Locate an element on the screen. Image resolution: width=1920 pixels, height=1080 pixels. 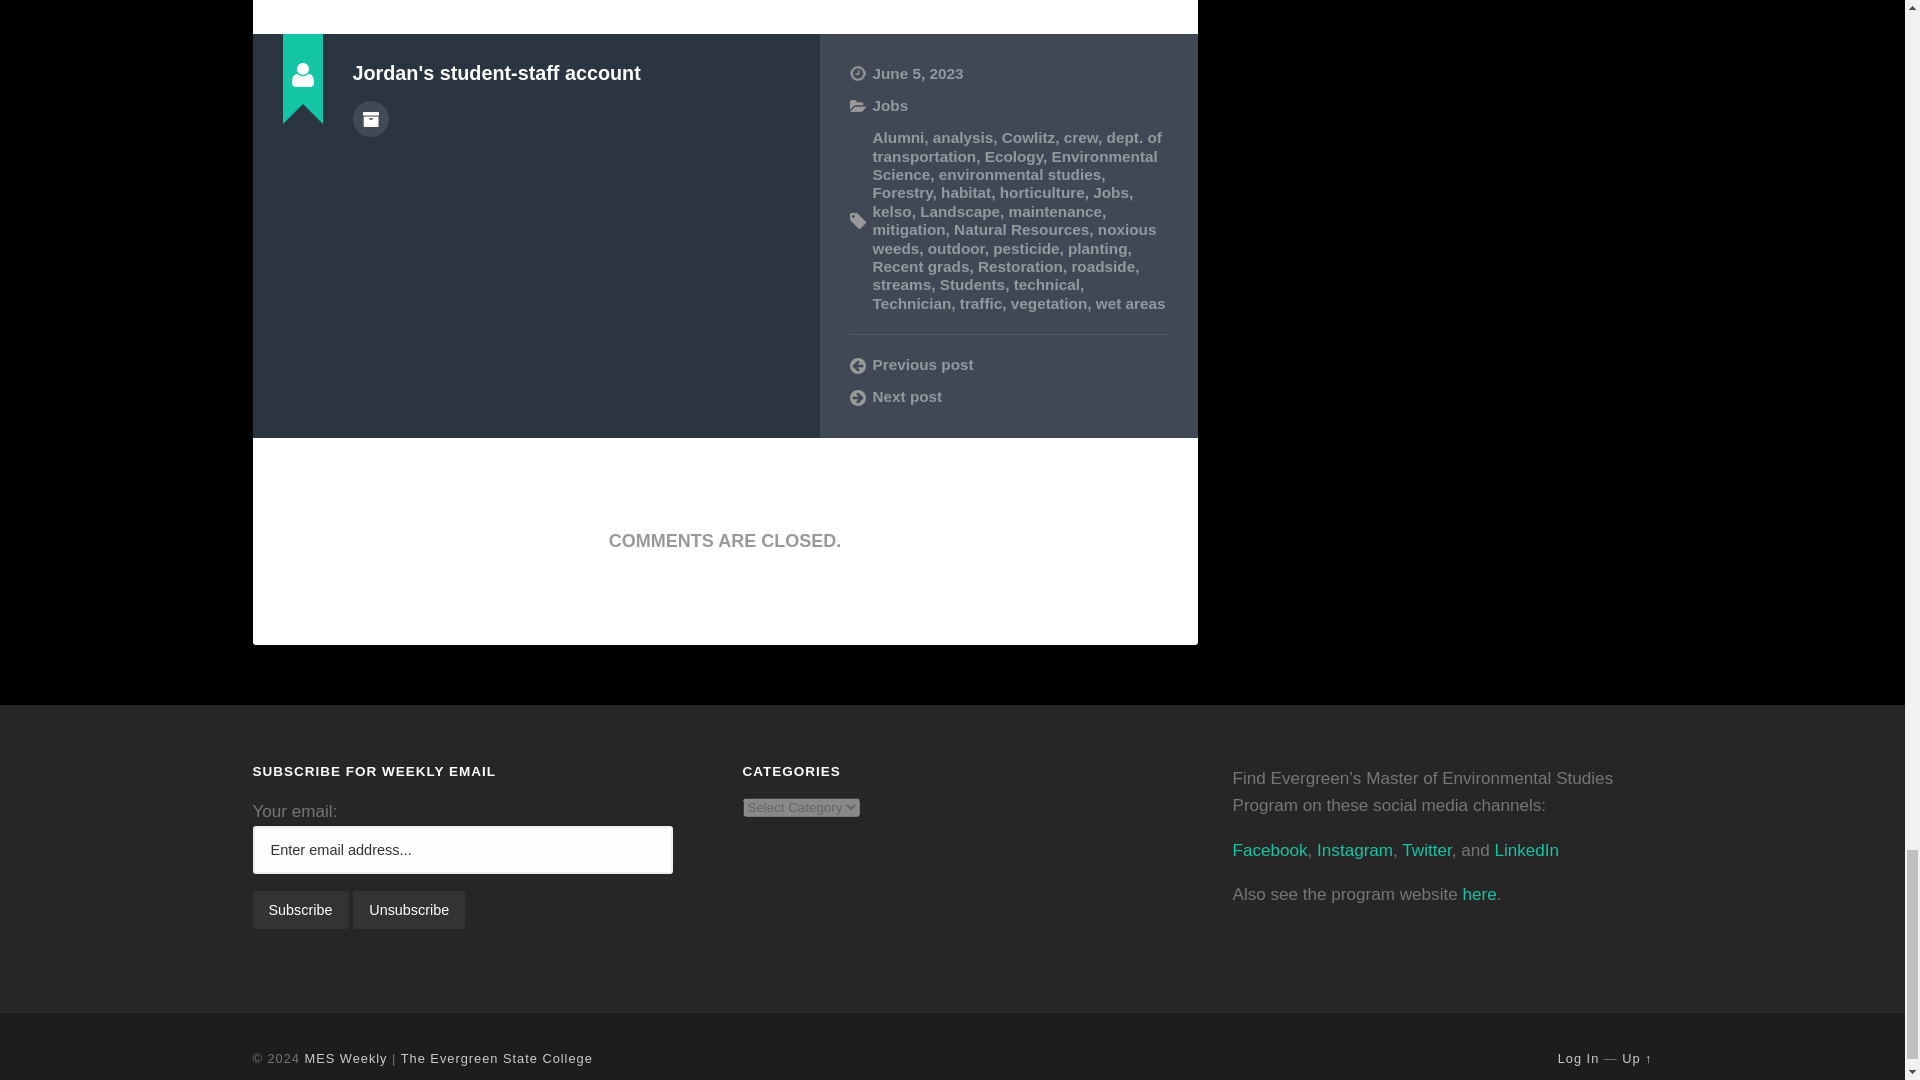
Author archive is located at coordinates (369, 119).